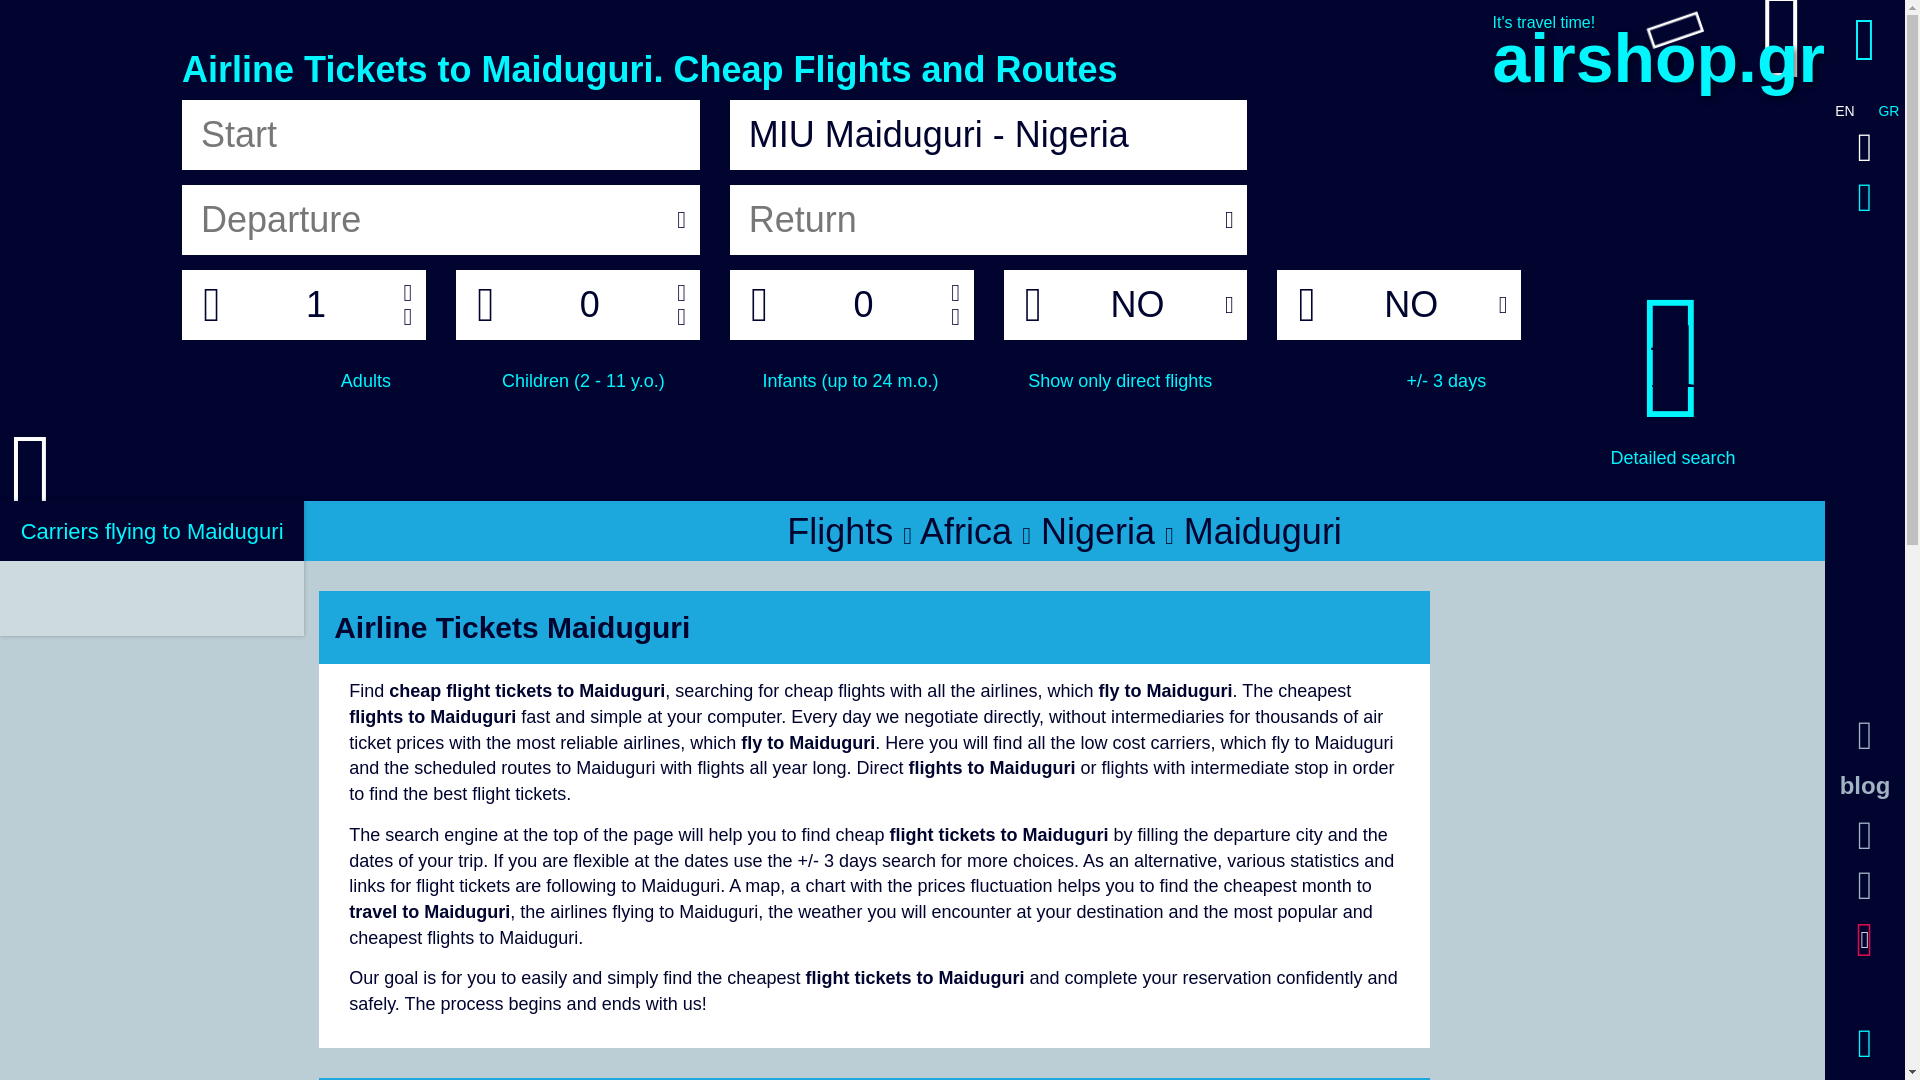 The image size is (1920, 1080). I want to click on NO, so click(1137, 305).